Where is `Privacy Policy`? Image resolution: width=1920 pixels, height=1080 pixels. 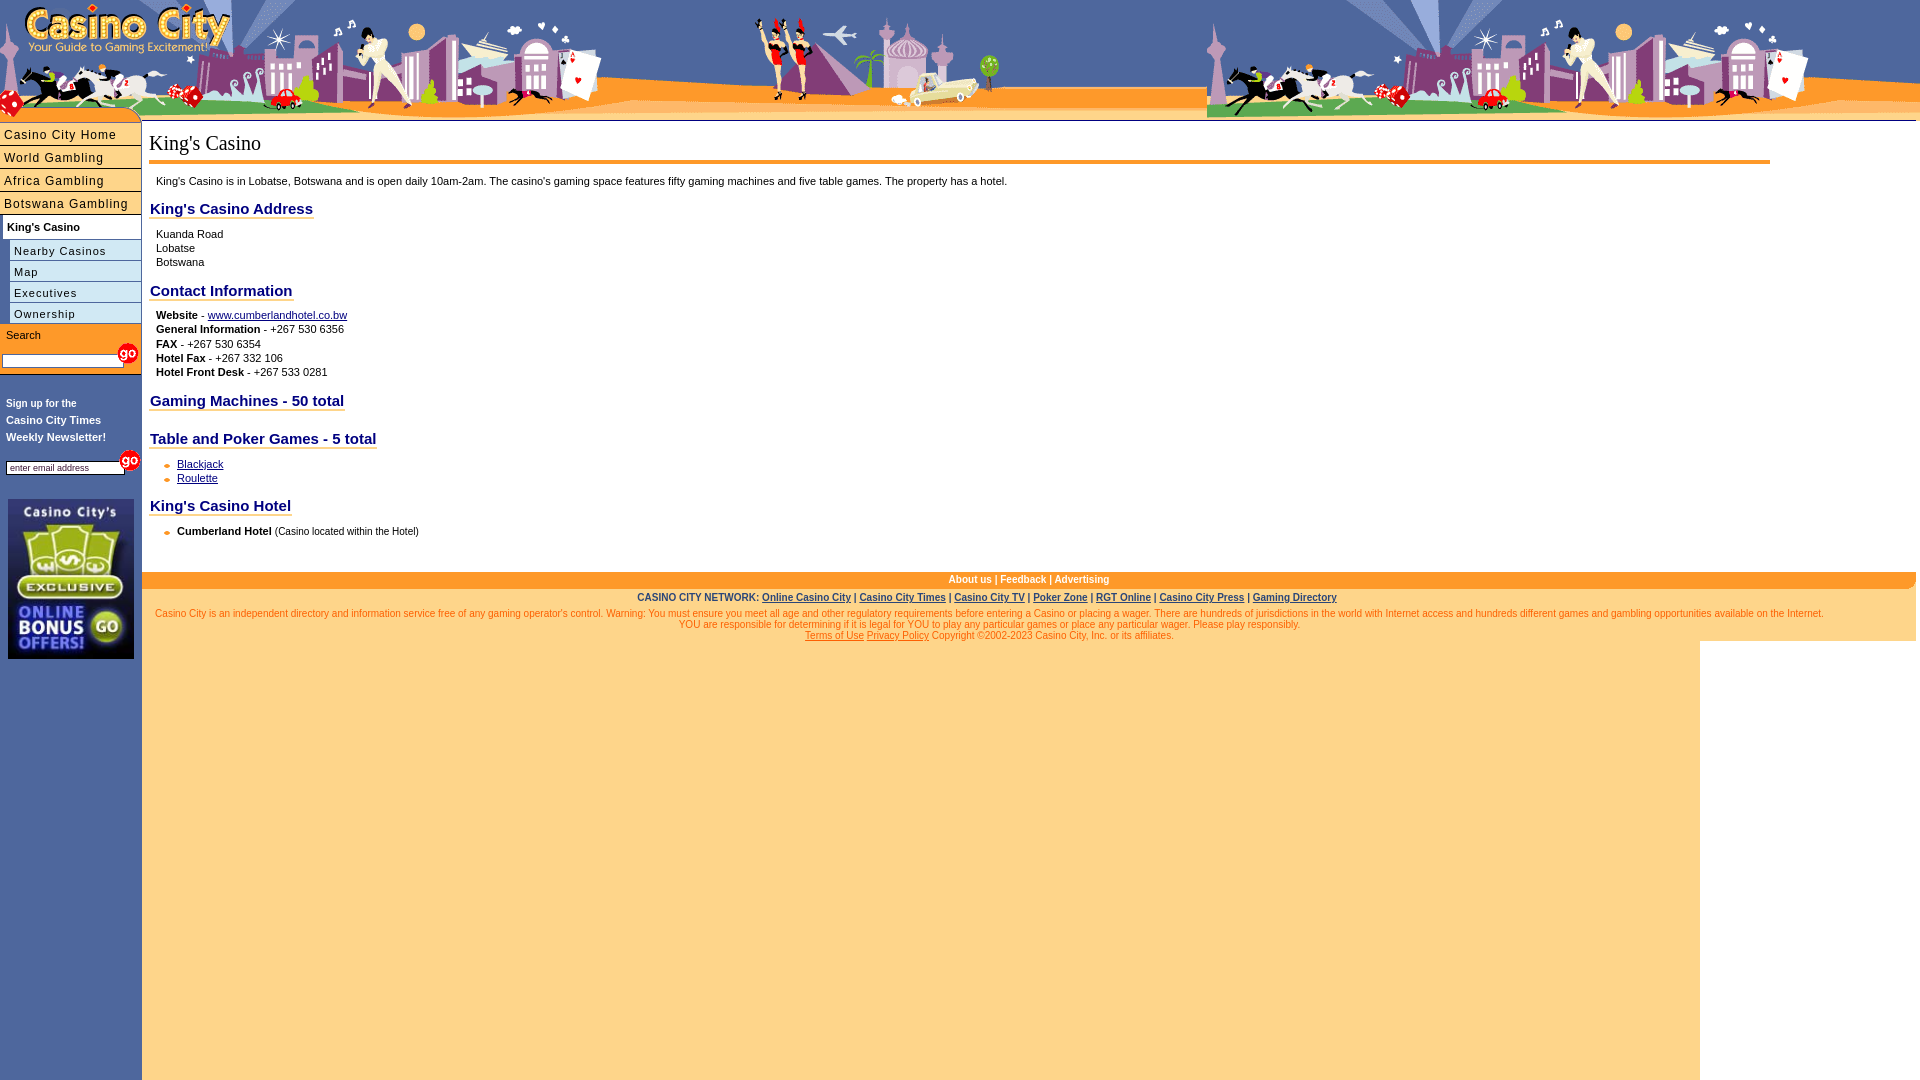
Privacy Policy is located at coordinates (898, 636).